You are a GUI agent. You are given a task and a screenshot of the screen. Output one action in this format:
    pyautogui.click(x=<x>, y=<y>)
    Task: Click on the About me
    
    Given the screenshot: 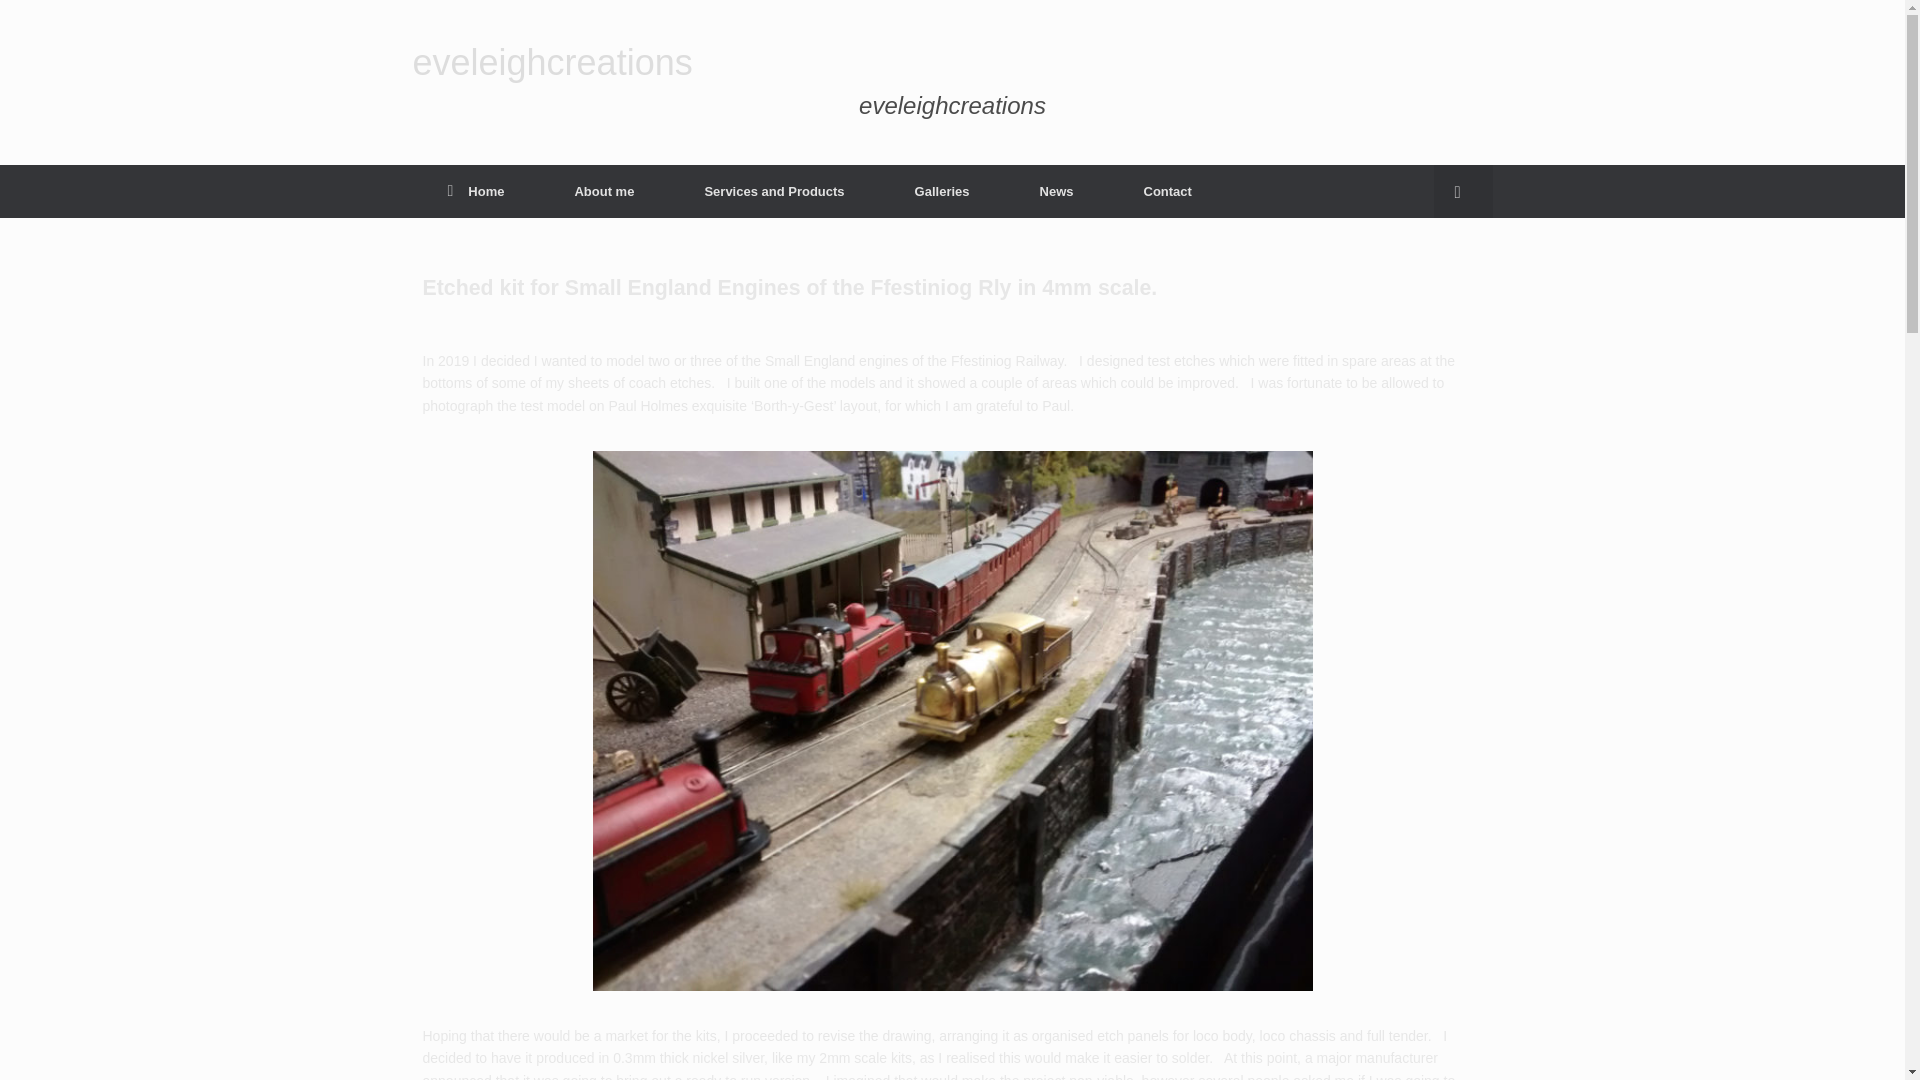 What is the action you would take?
    pyautogui.click(x=604, y=192)
    